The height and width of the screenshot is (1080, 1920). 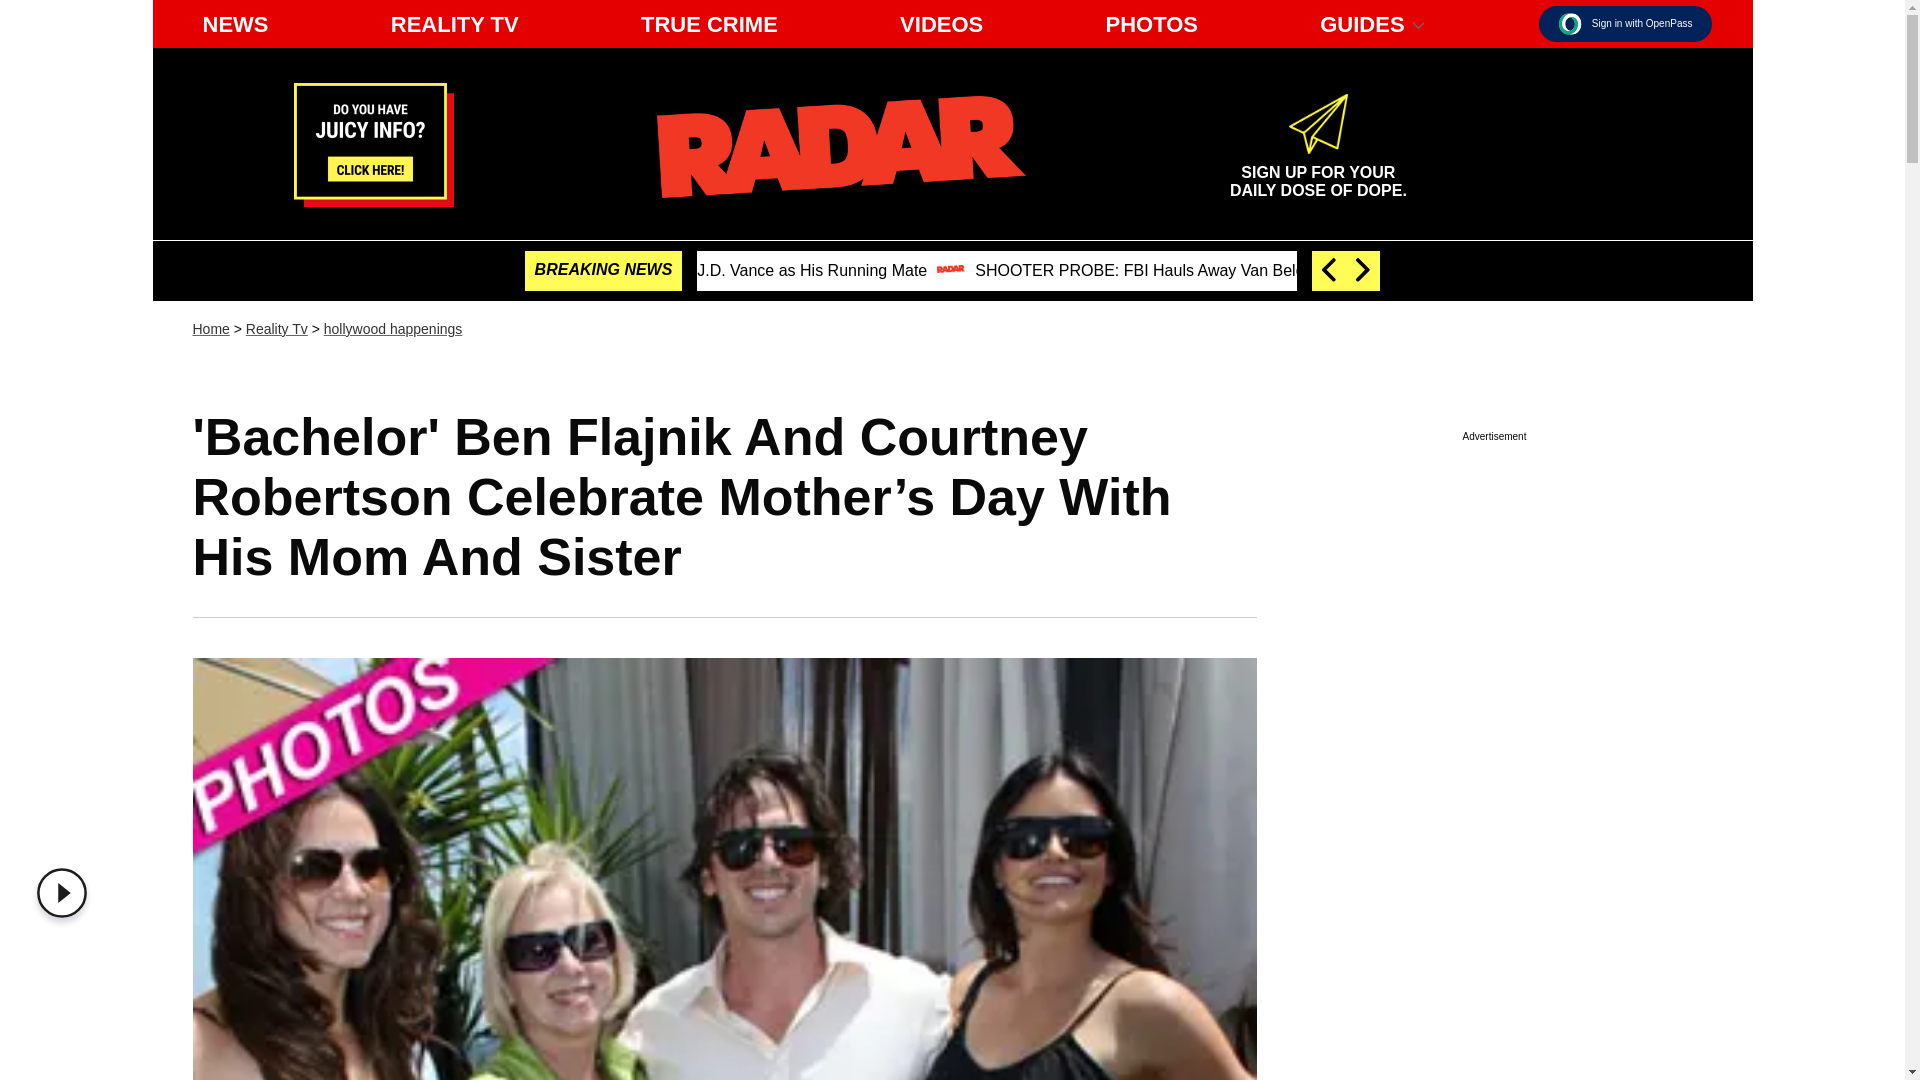 What do you see at coordinates (840, 146) in the screenshot?
I see `Reality Tv` at bounding box center [840, 146].